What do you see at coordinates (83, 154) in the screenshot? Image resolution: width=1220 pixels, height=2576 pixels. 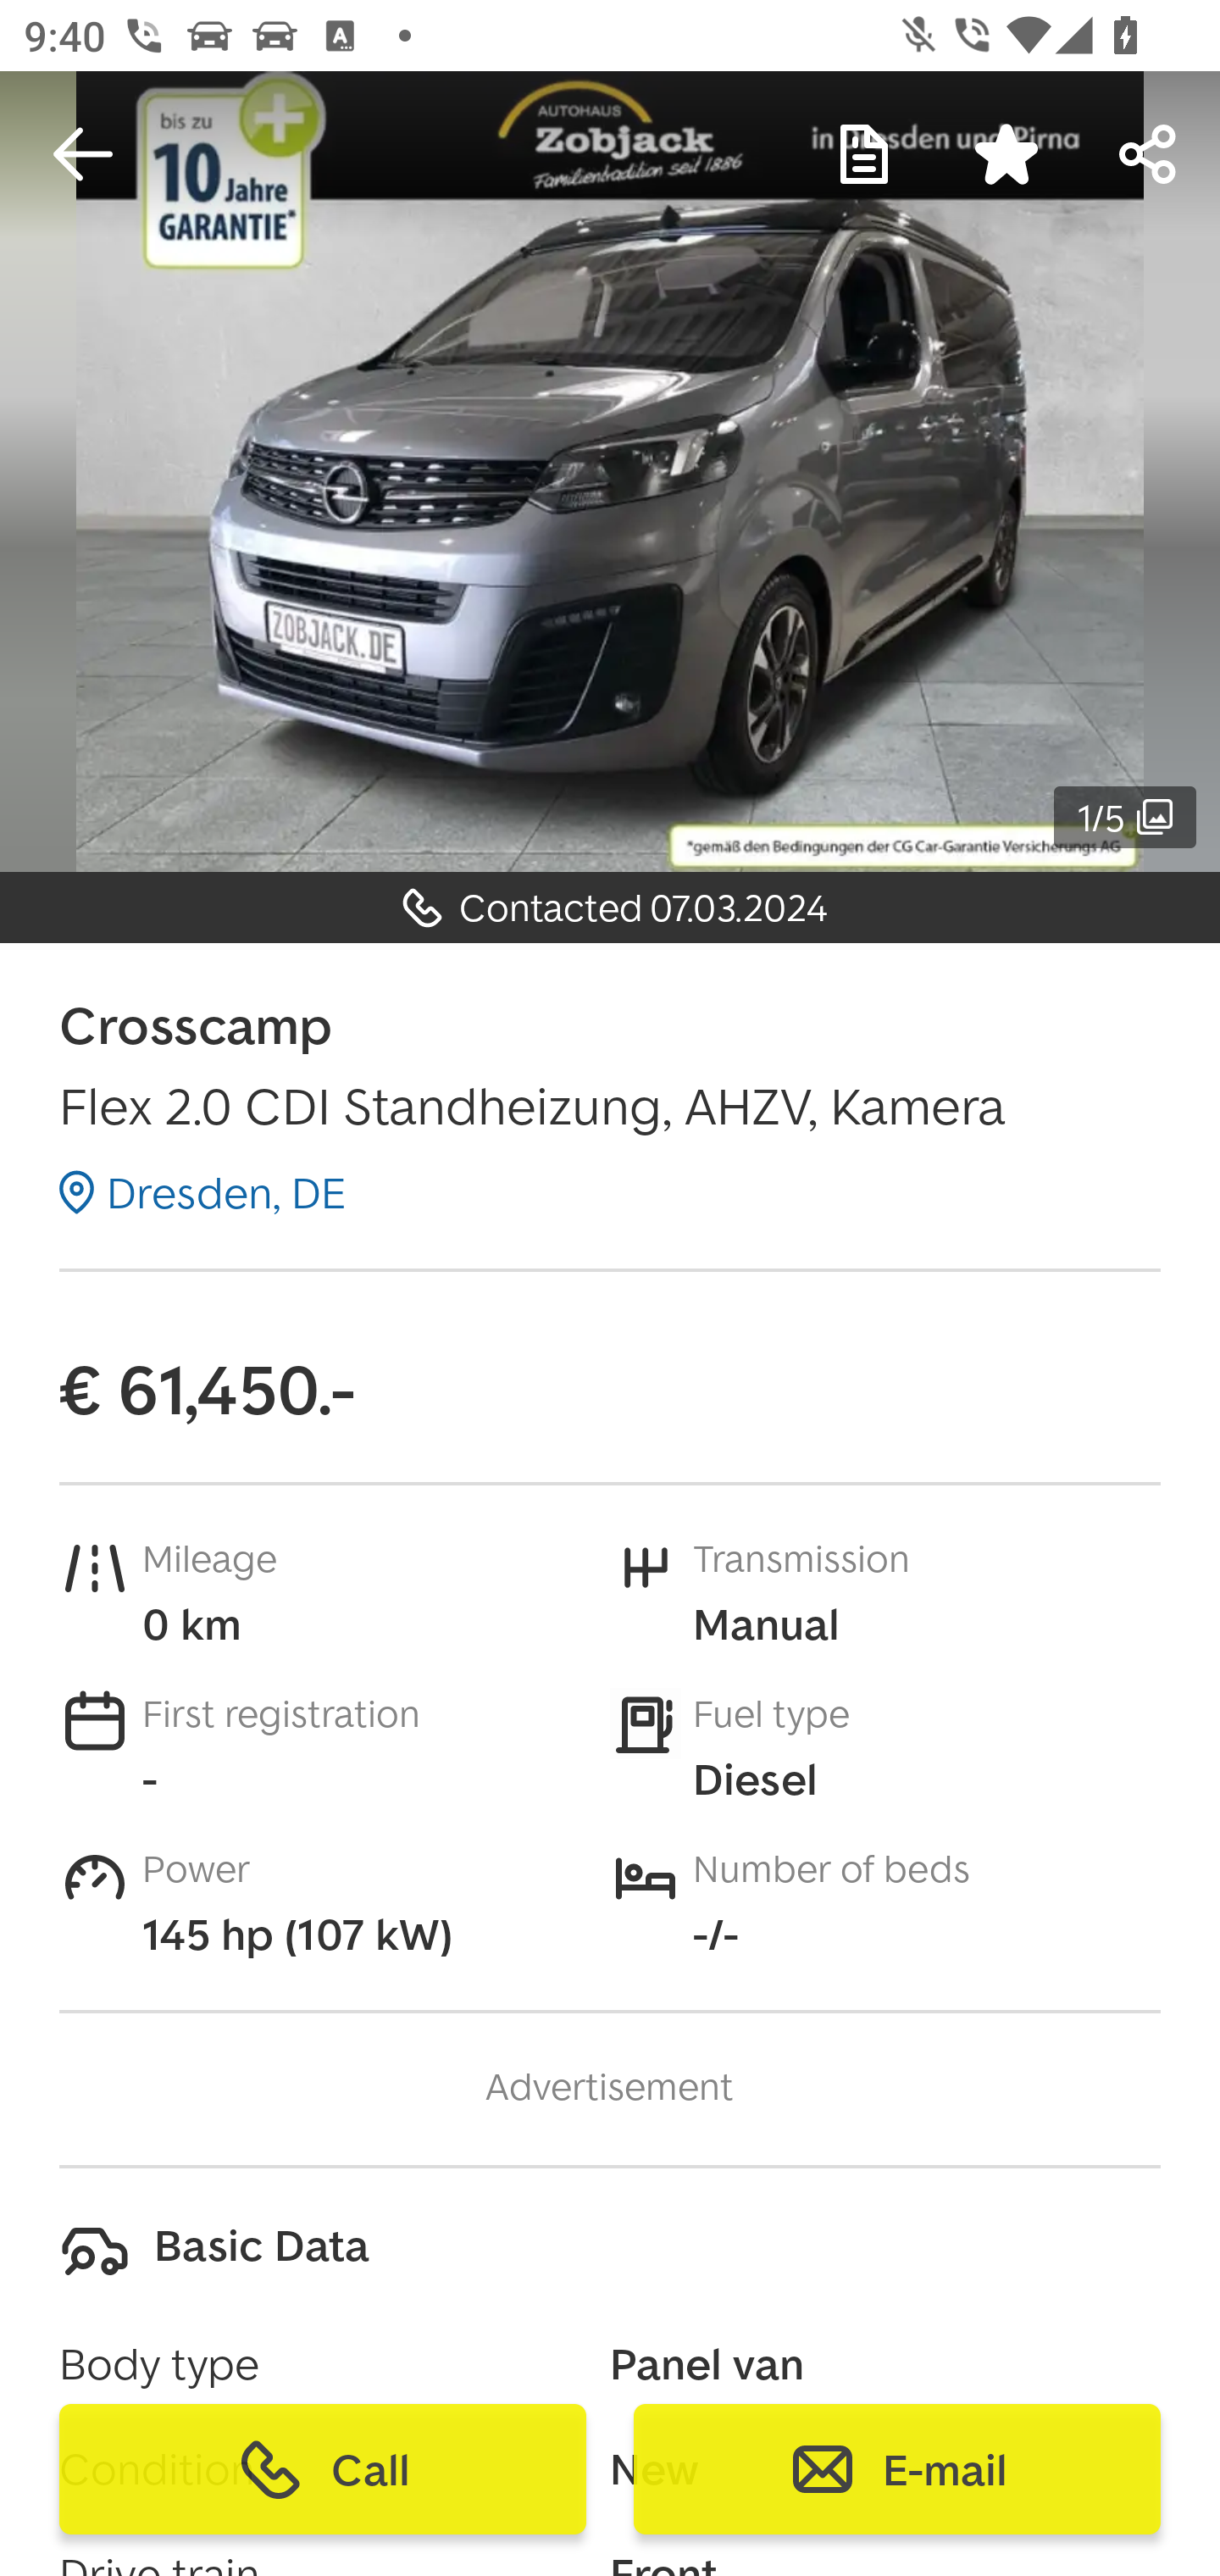 I see `Navigate up` at bounding box center [83, 154].